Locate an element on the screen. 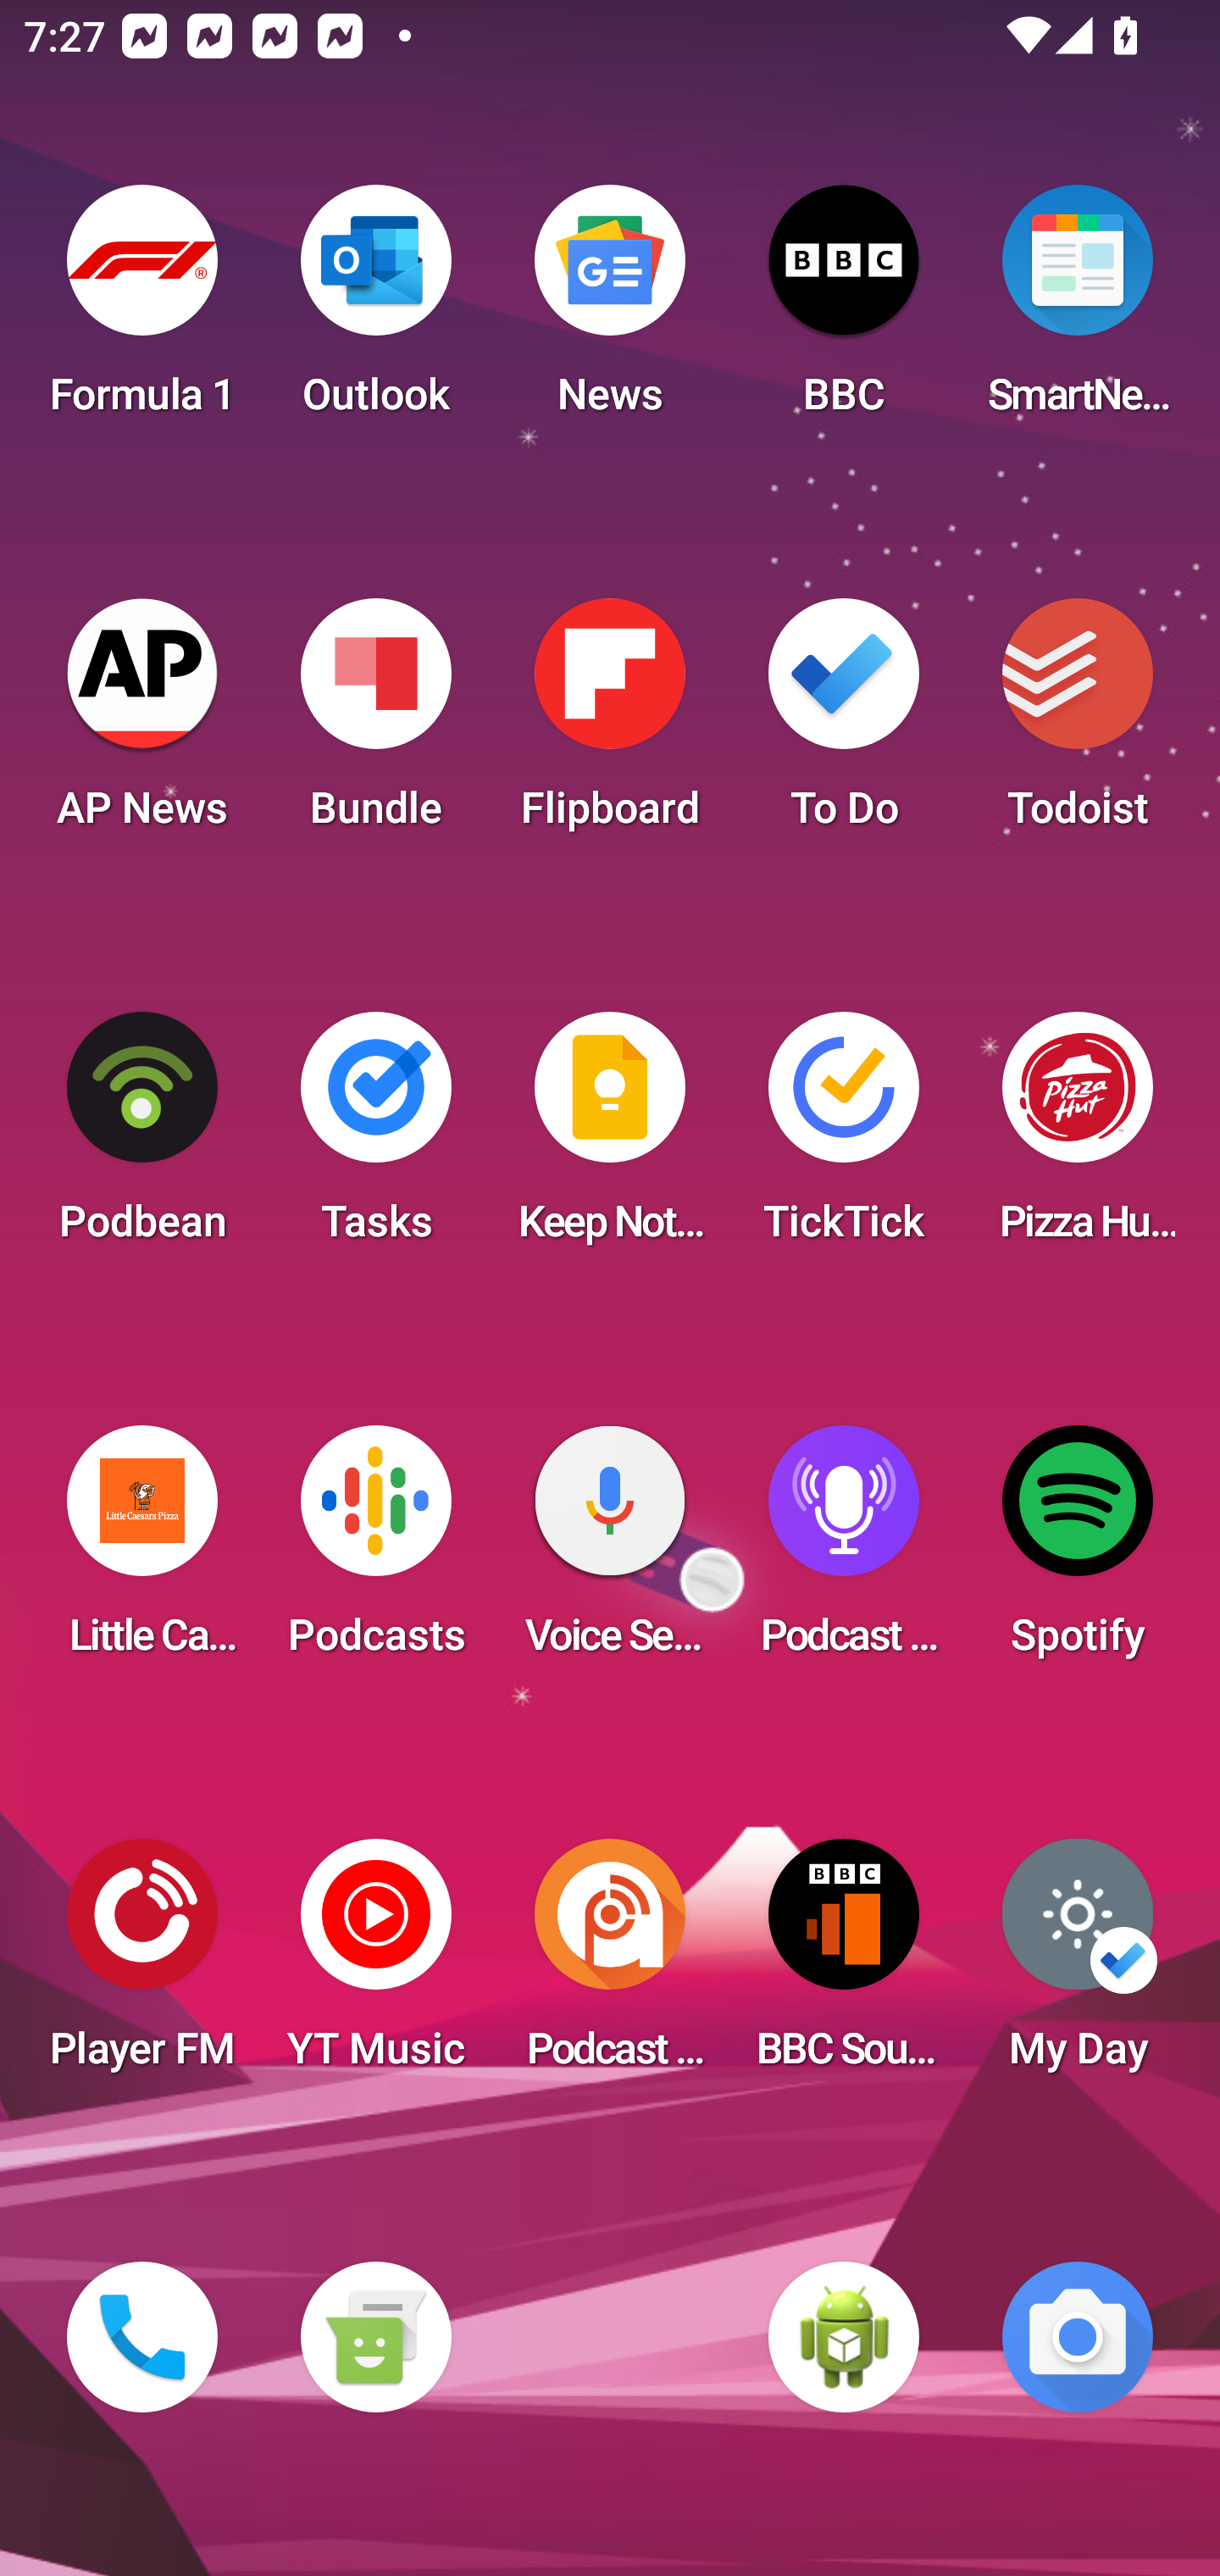  Flipboard is located at coordinates (610, 724).